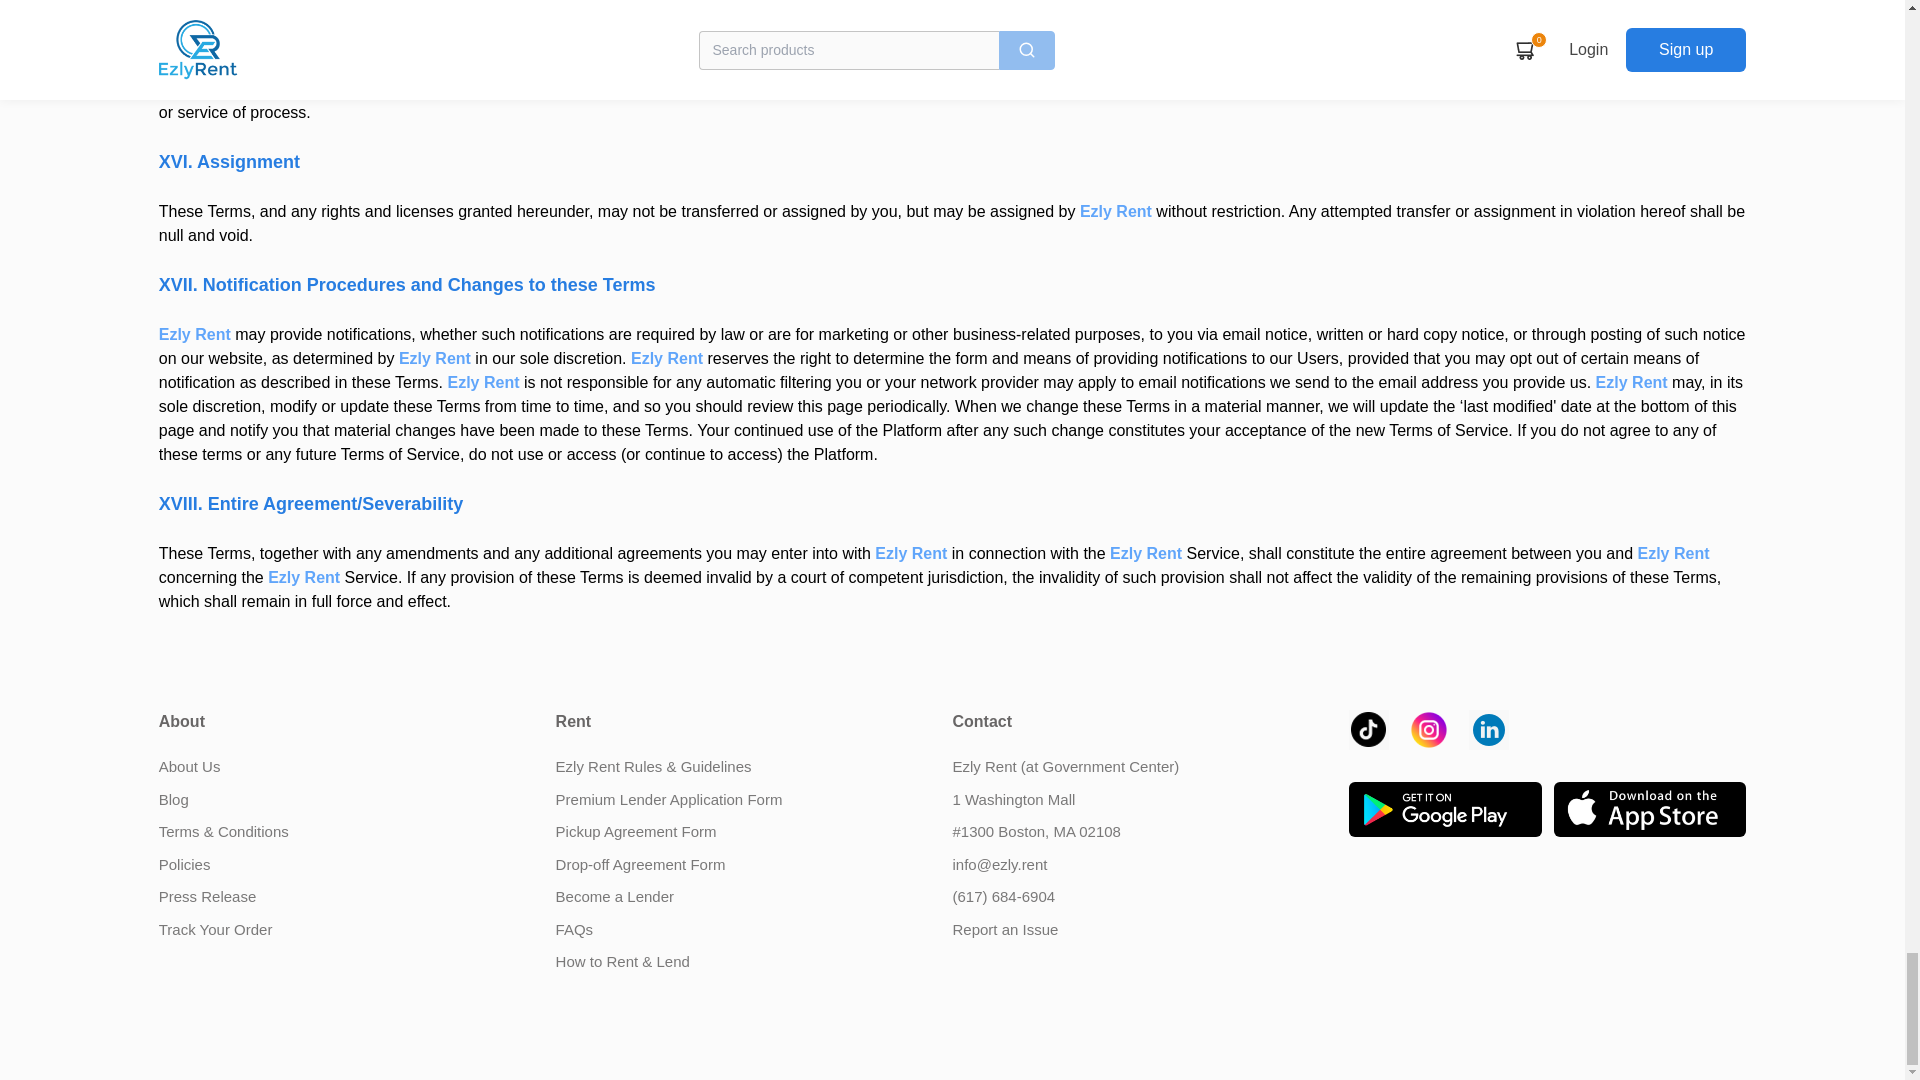 Image resolution: width=1920 pixels, height=1080 pixels. I want to click on Blog, so click(174, 798).